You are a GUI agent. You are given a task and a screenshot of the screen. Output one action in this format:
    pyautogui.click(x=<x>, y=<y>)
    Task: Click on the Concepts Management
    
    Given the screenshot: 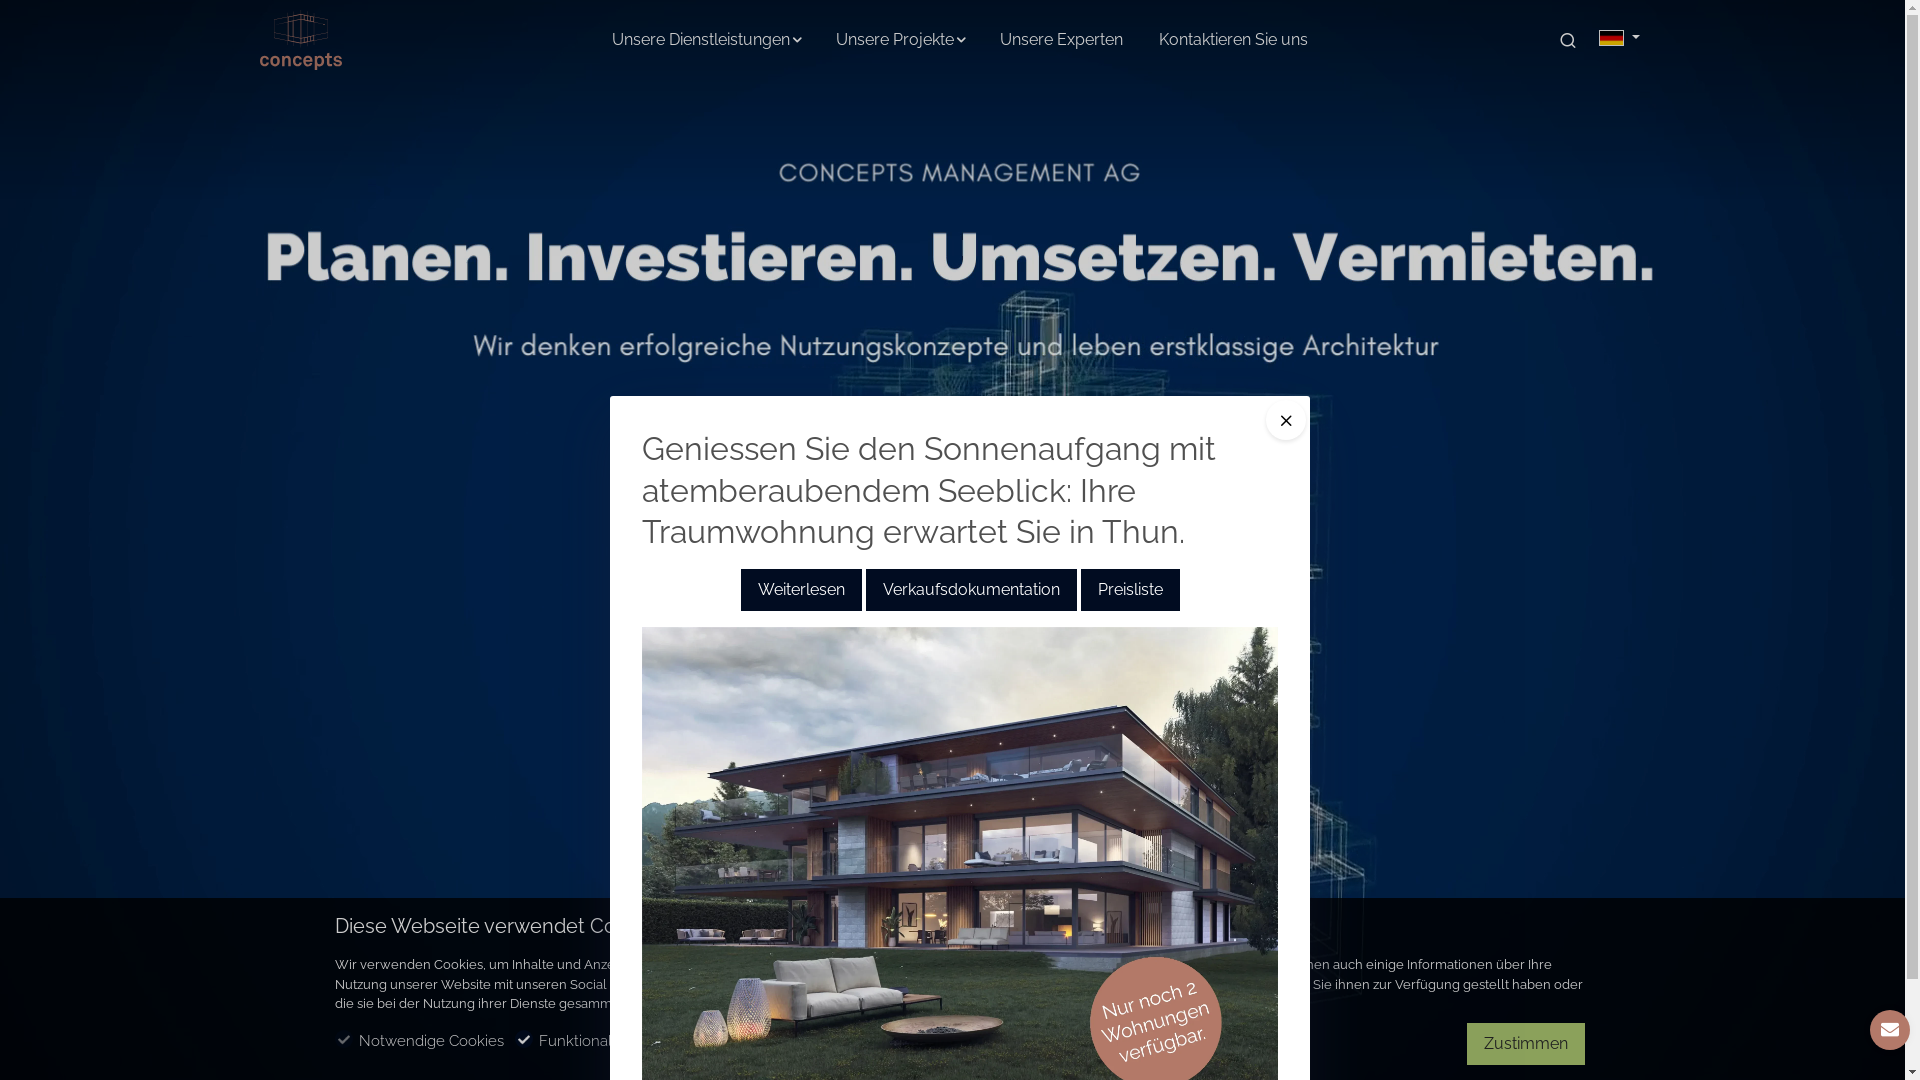 What is the action you would take?
    pyautogui.click(x=345, y=38)
    